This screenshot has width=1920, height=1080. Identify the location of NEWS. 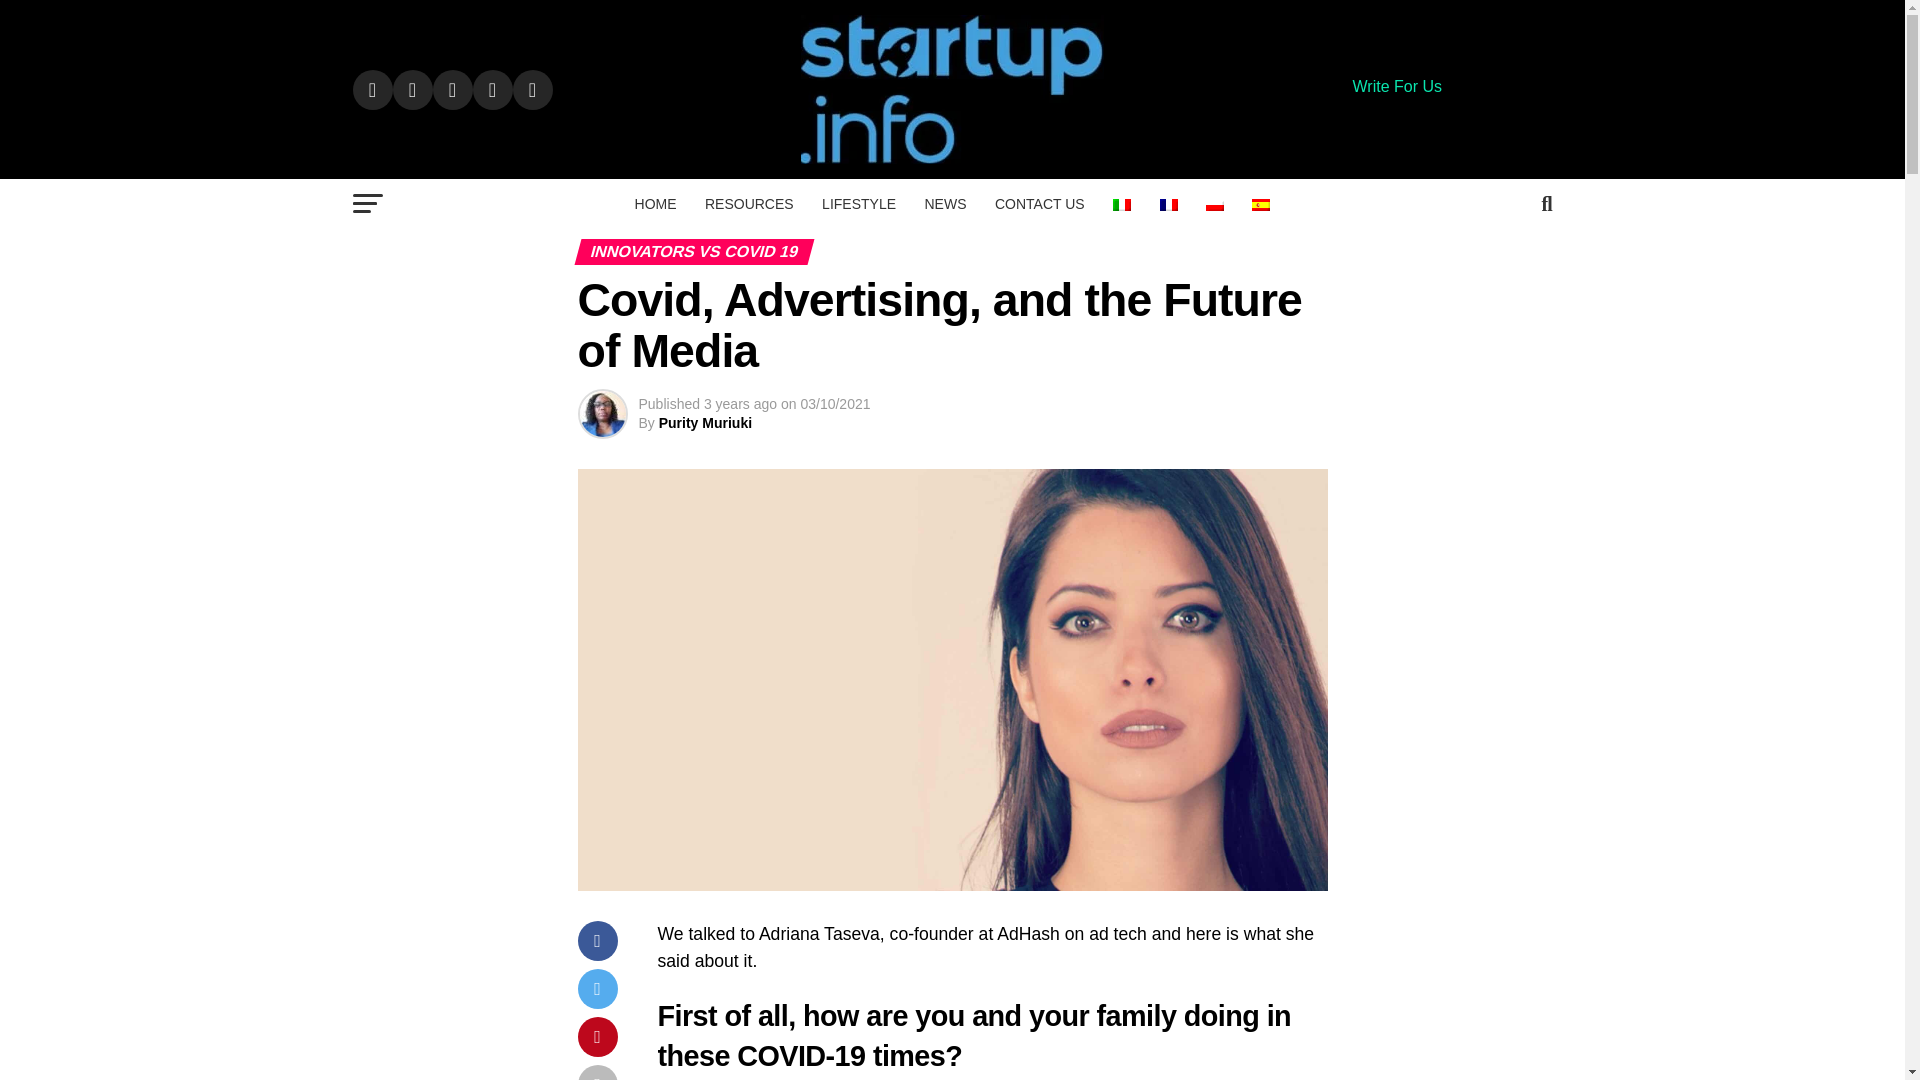
(944, 204).